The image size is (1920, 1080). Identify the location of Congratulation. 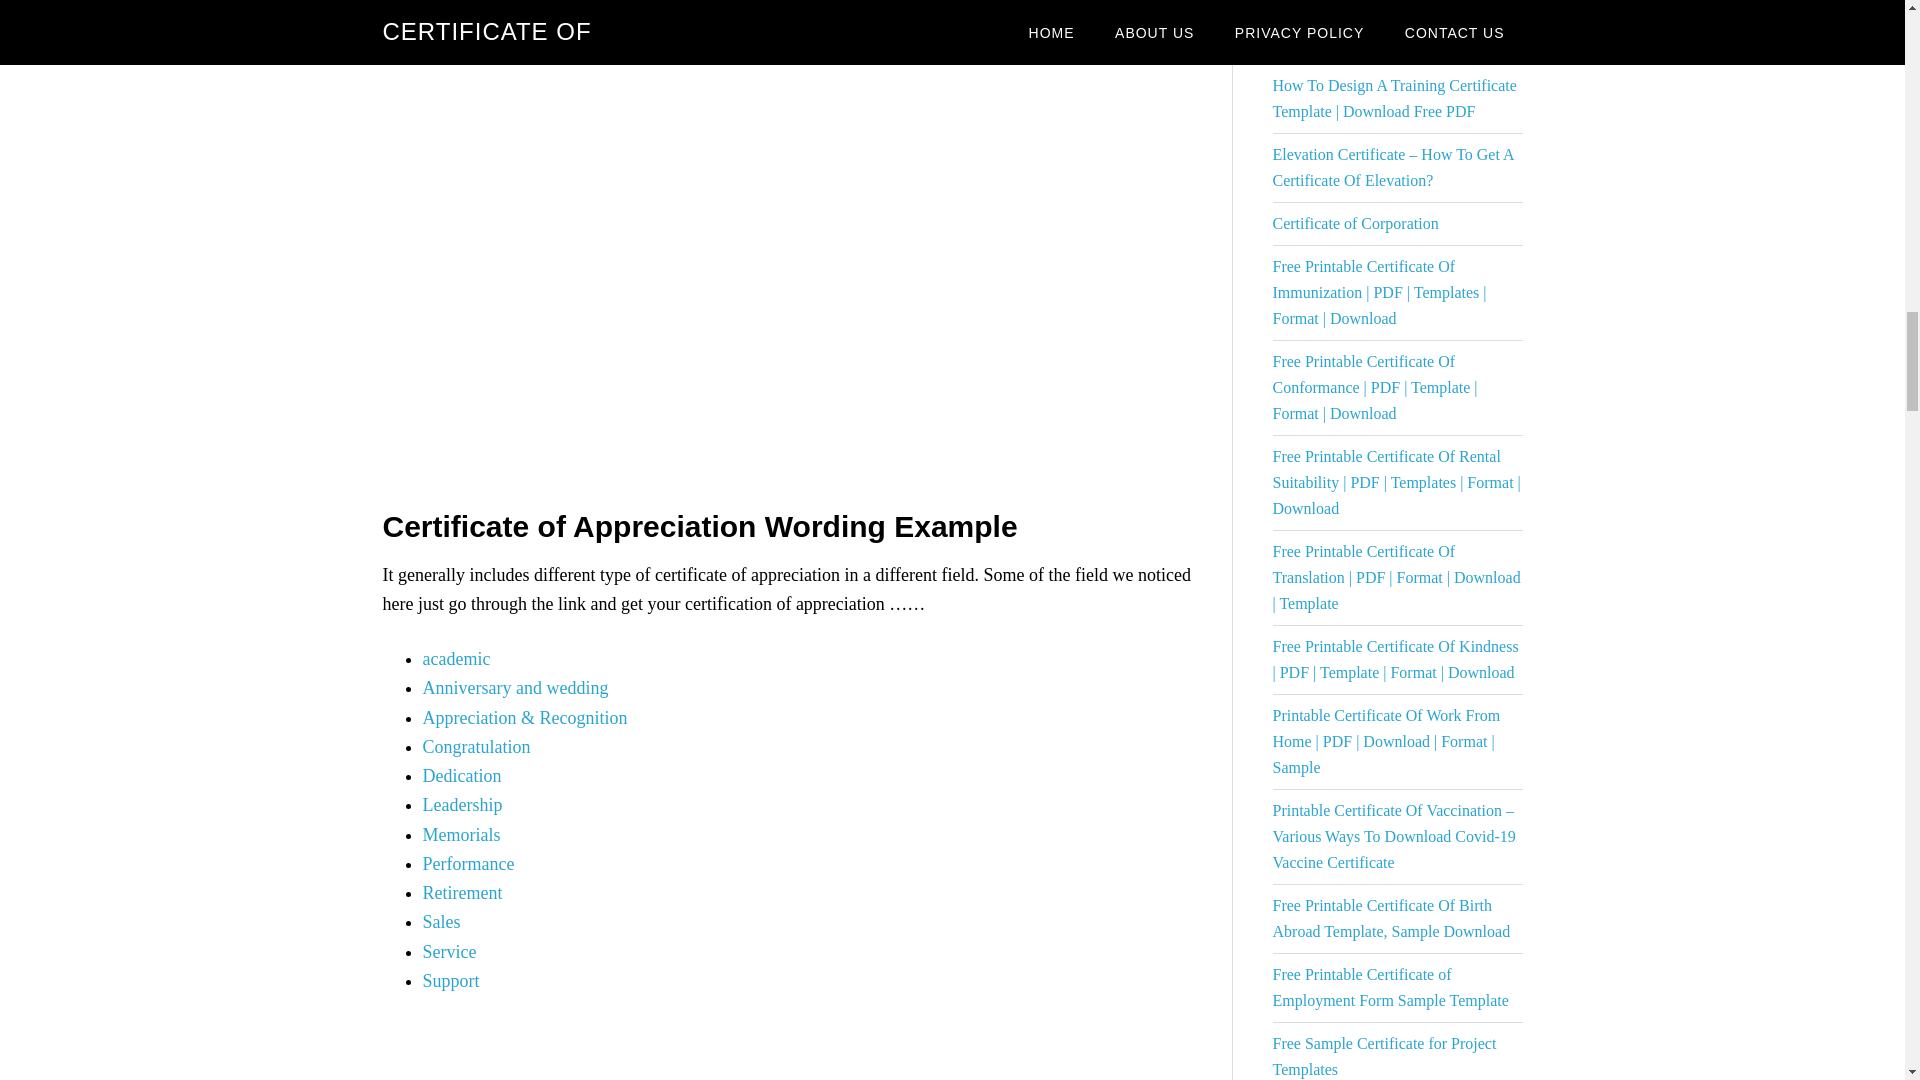
(476, 746).